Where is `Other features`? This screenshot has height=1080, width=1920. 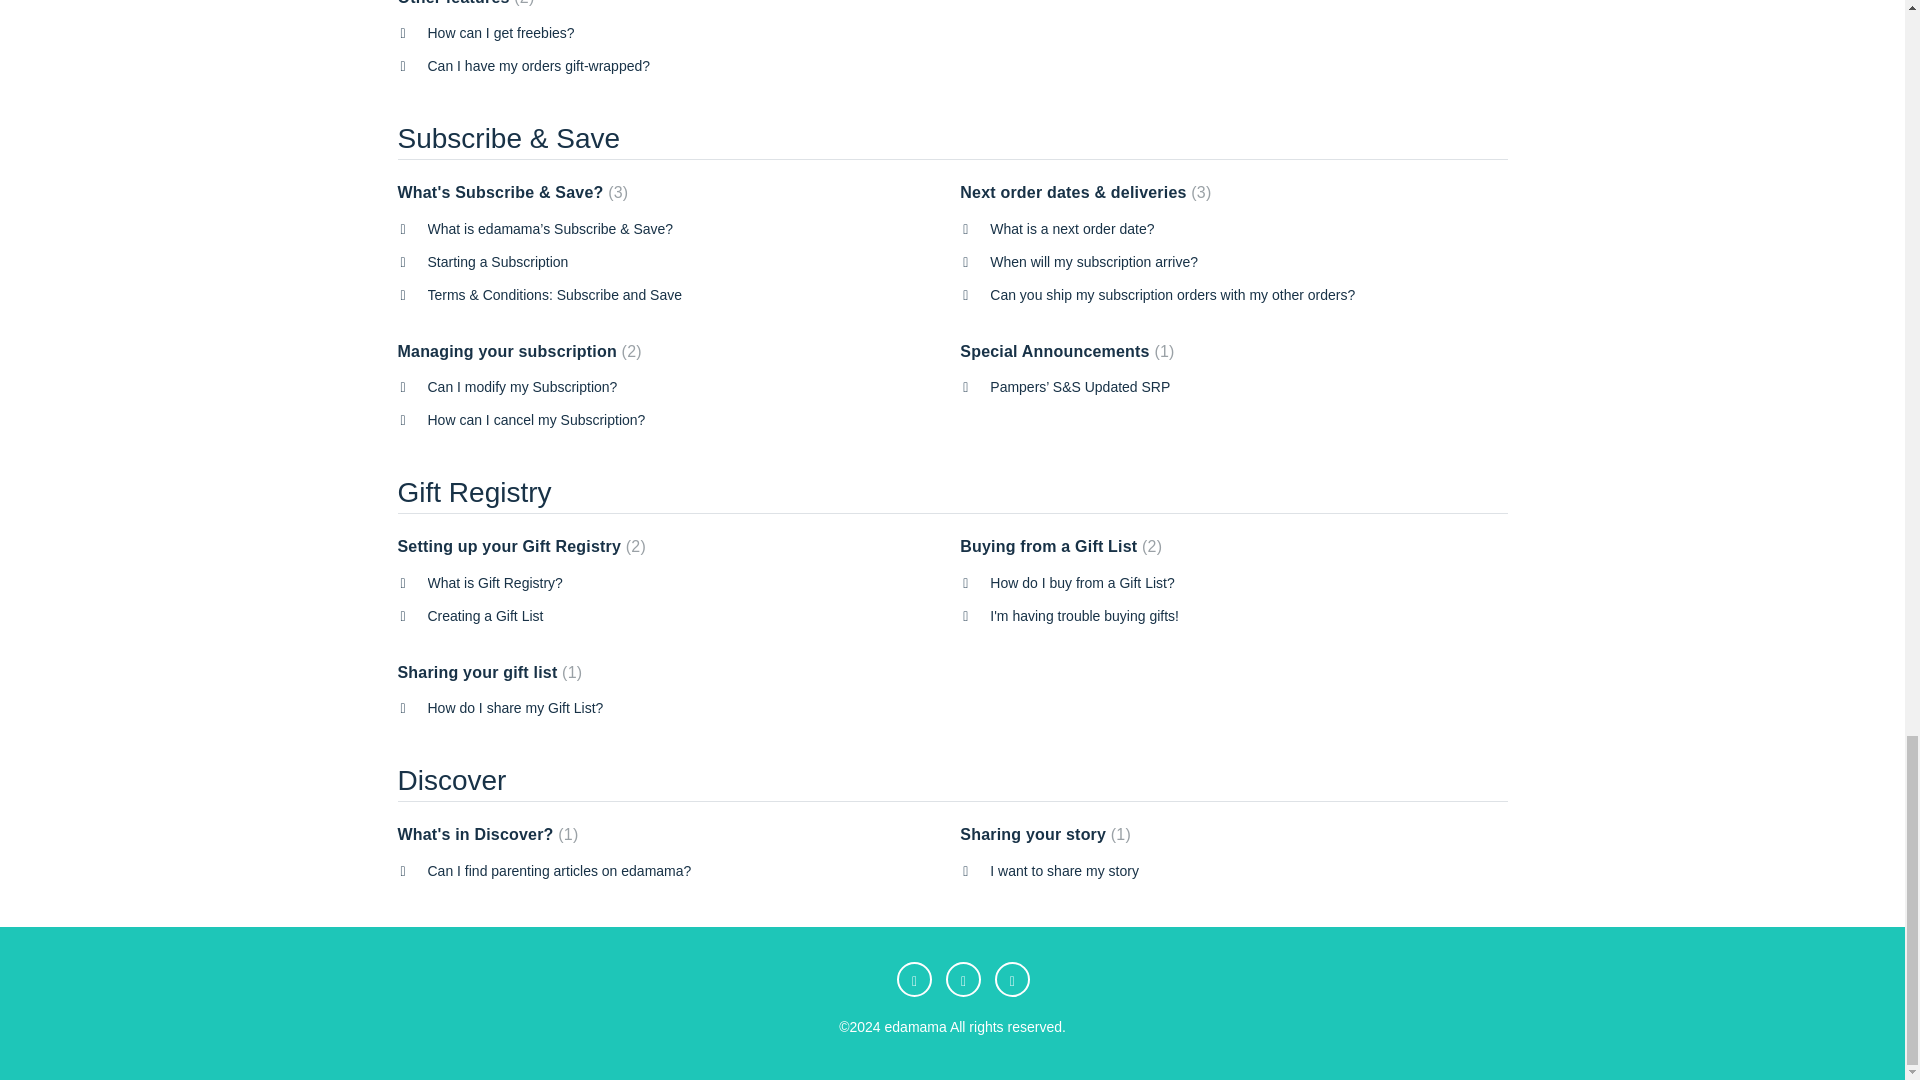
Other features is located at coordinates (466, 3).